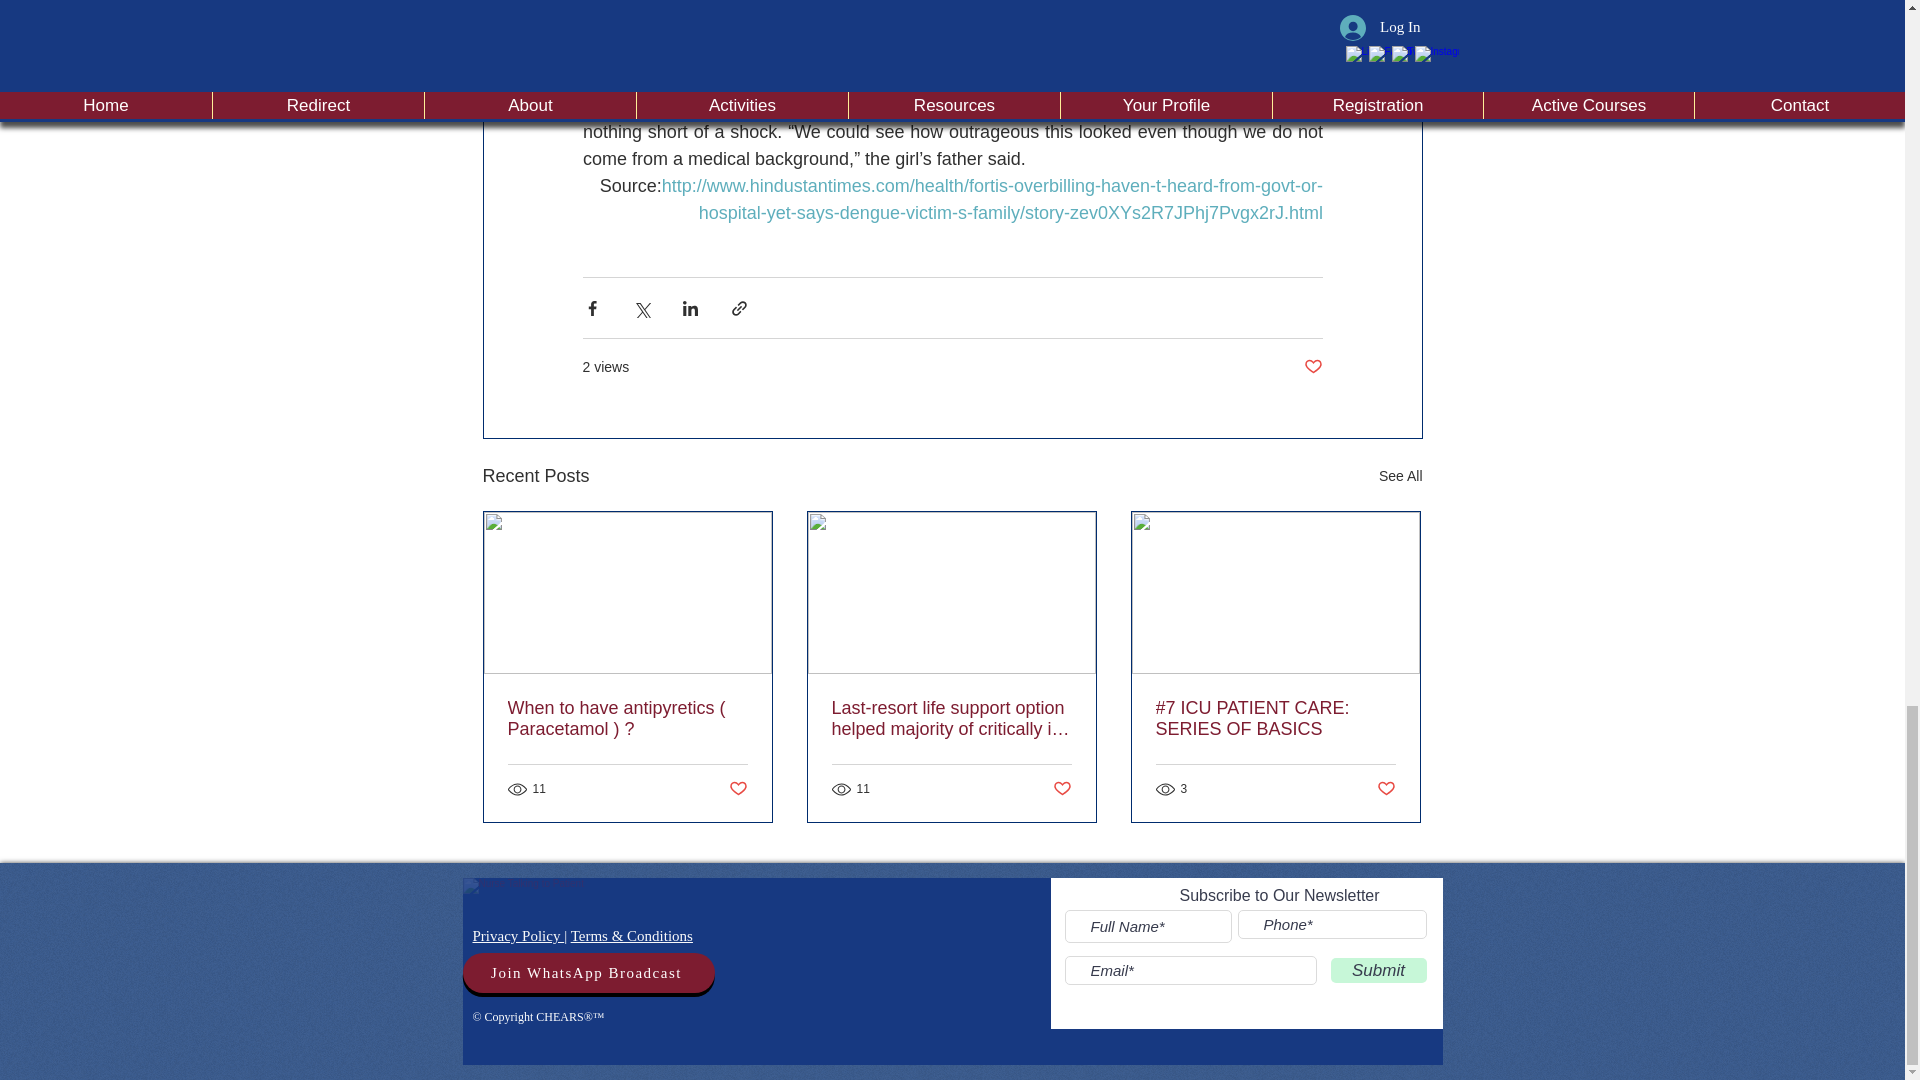  What do you see at coordinates (1400, 476) in the screenshot?
I see `See All` at bounding box center [1400, 476].